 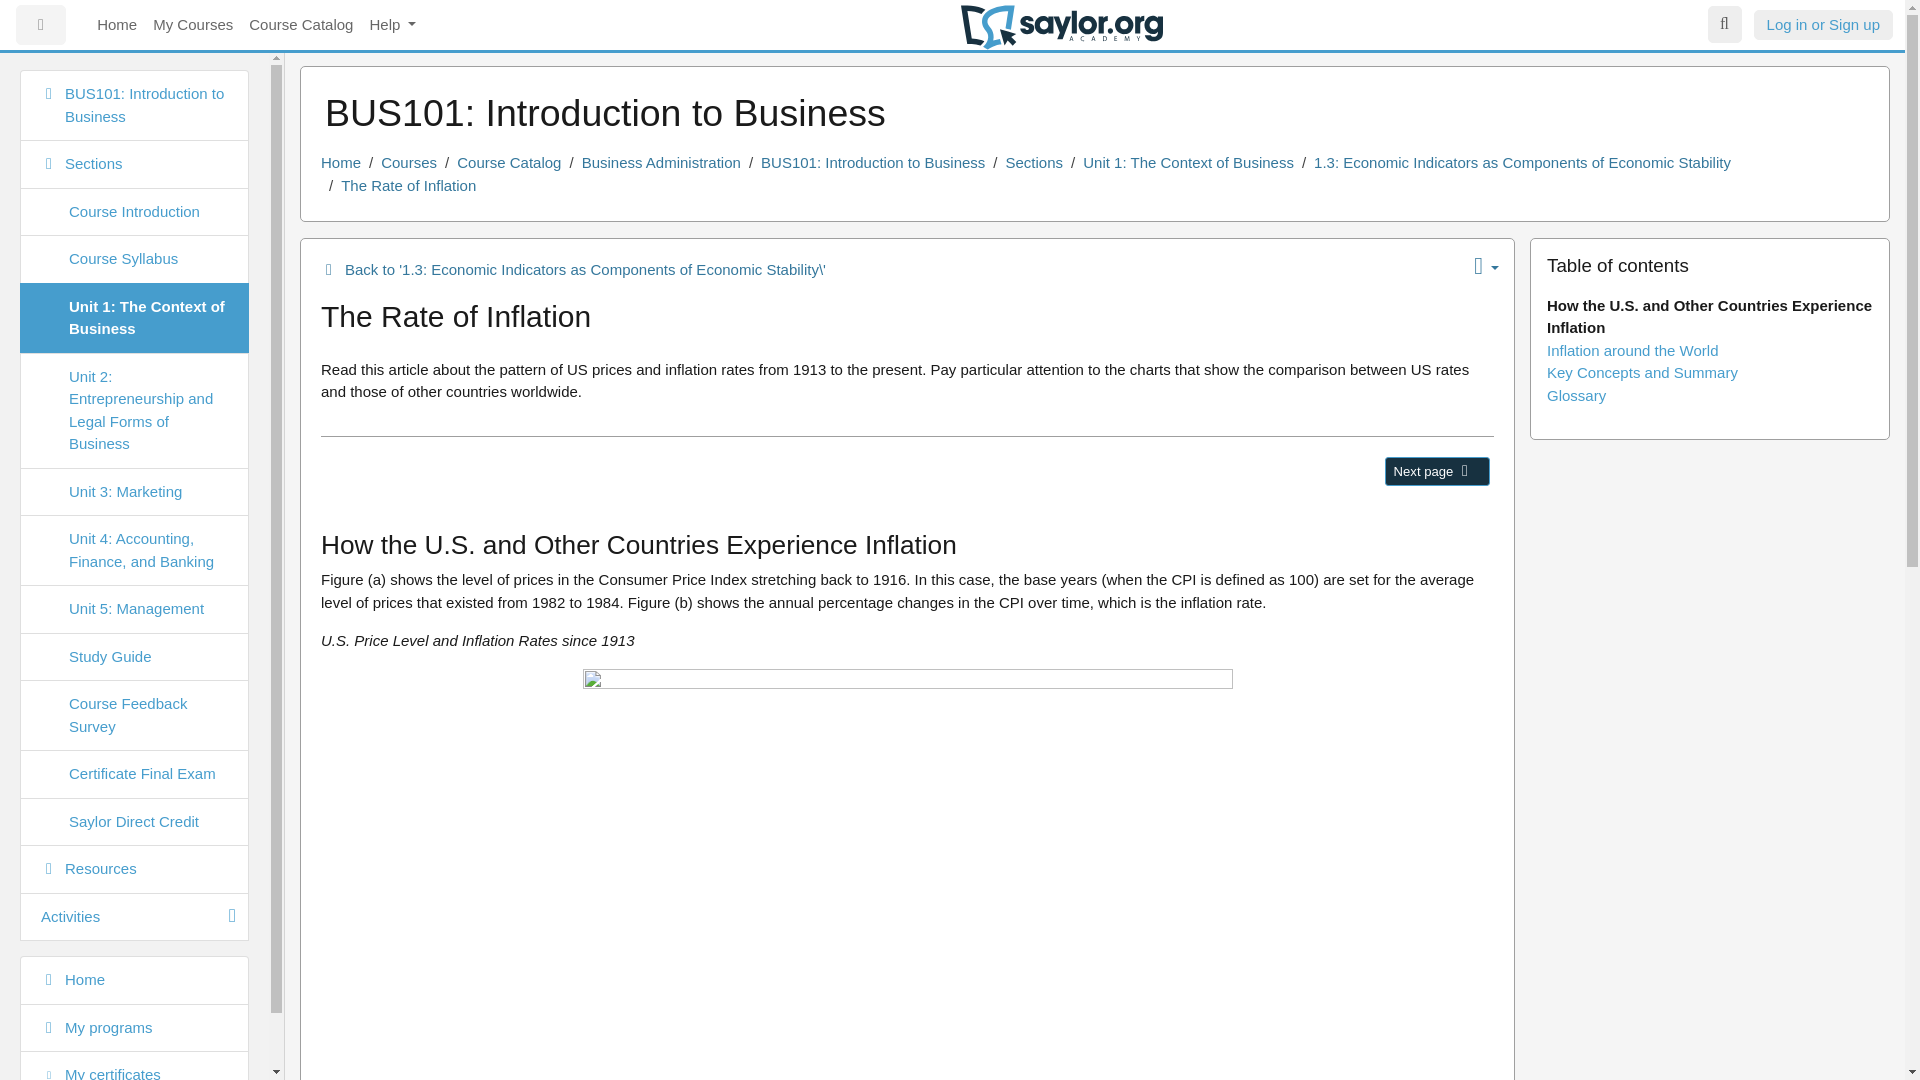 What do you see at coordinates (340, 162) in the screenshot?
I see `Home` at bounding box center [340, 162].